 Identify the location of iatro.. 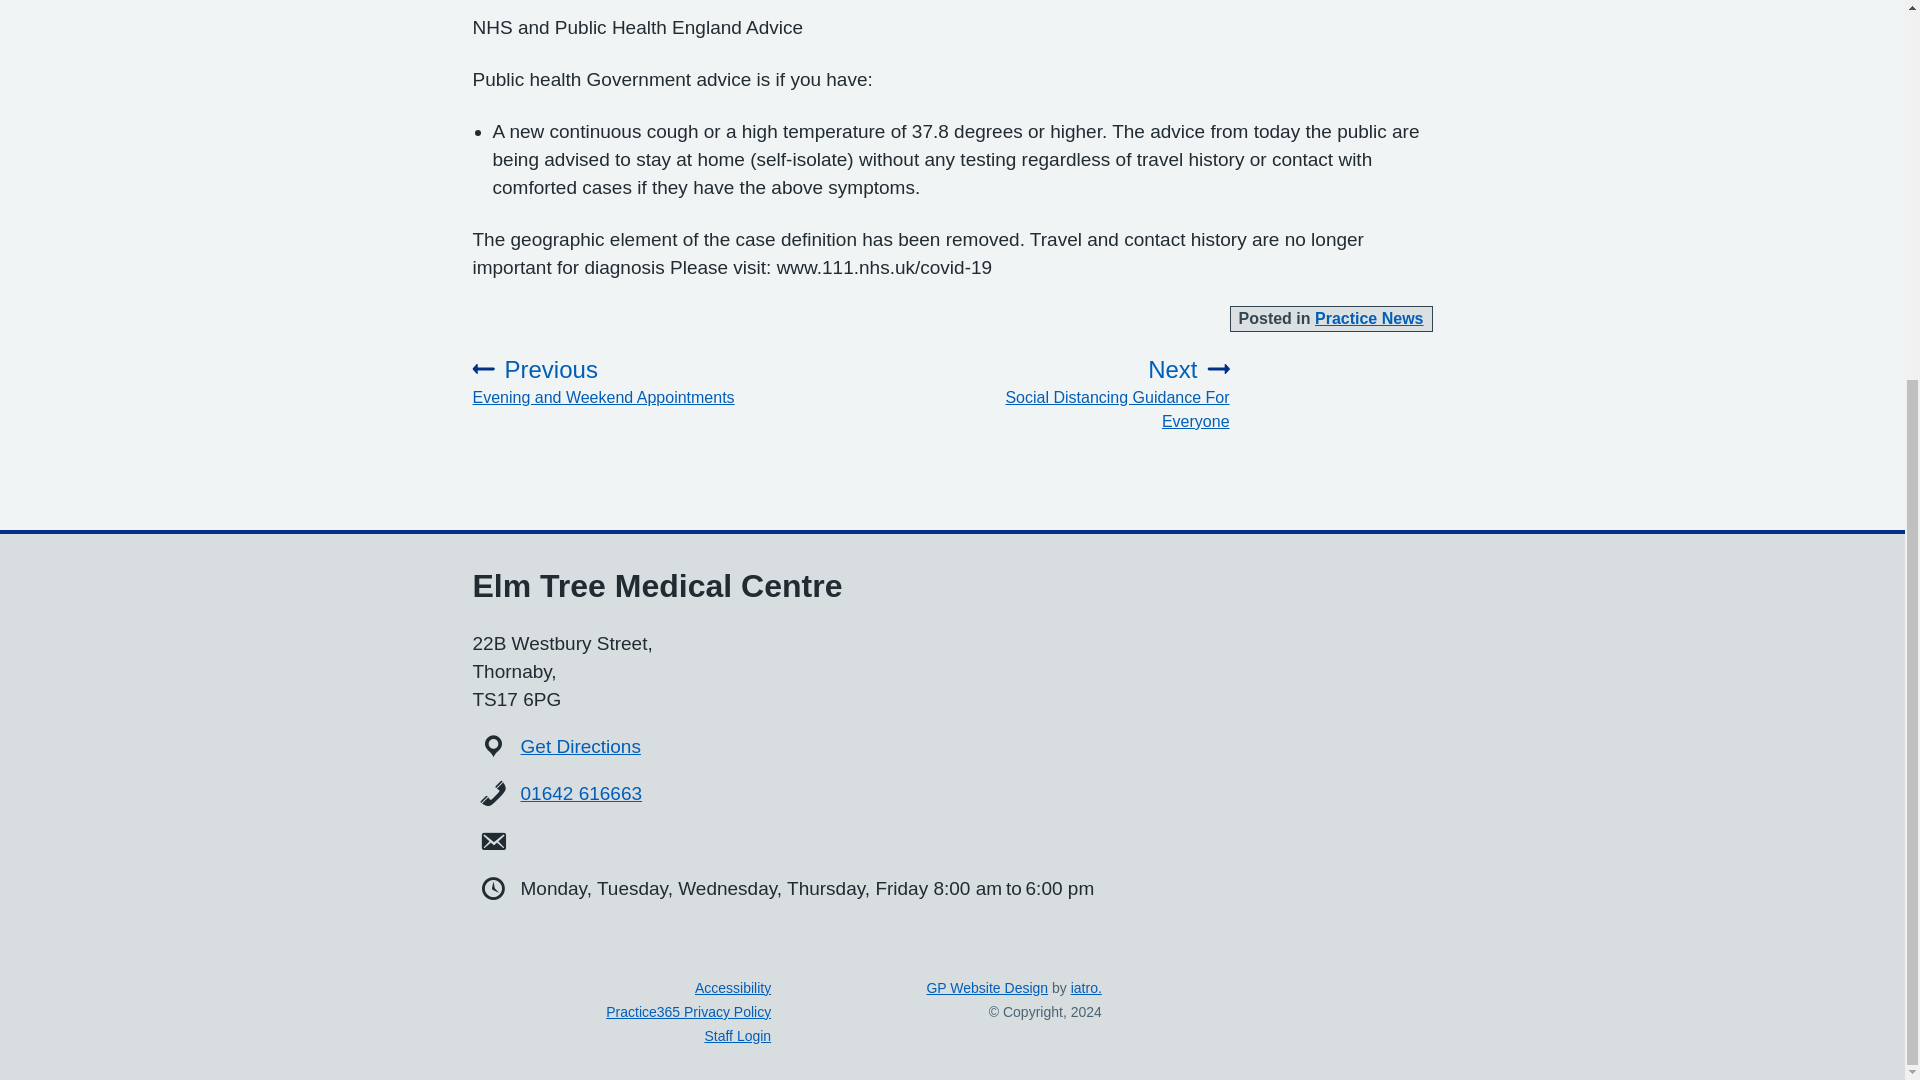
(1086, 987).